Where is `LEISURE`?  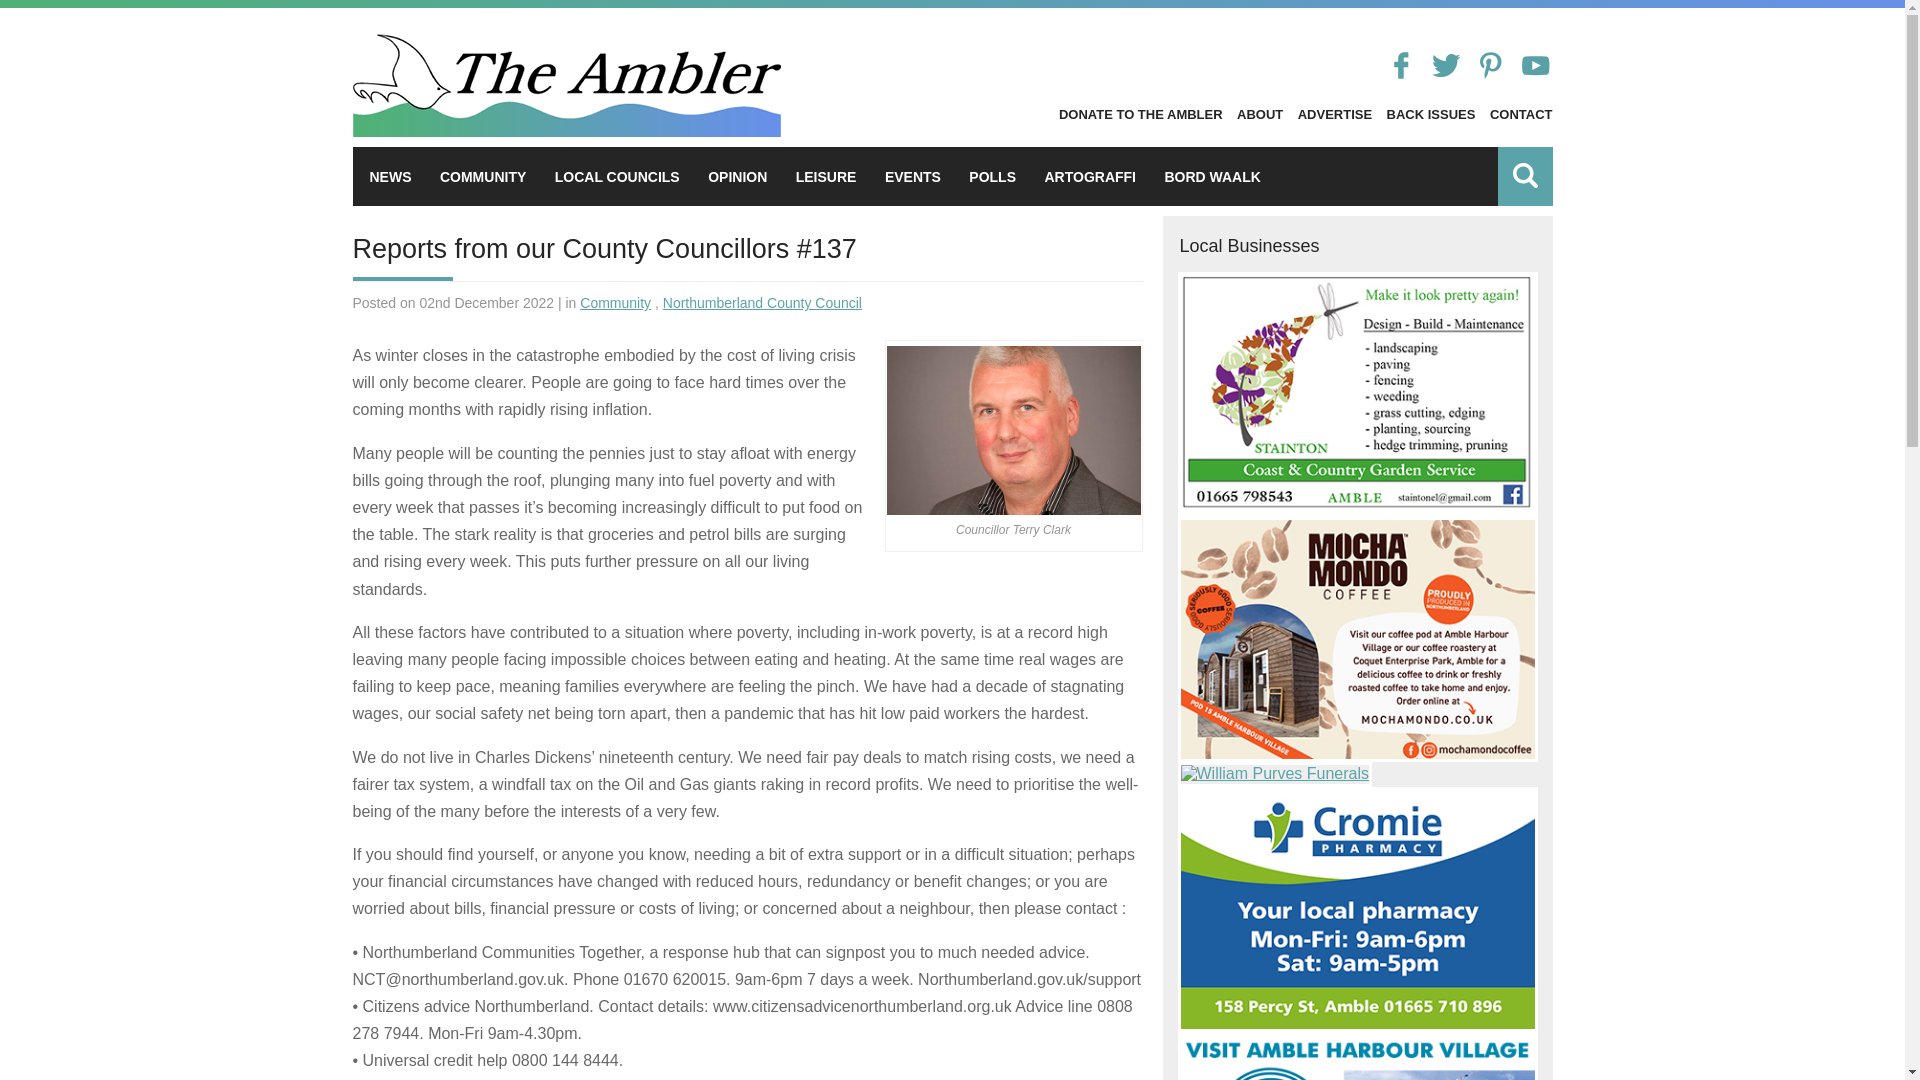 LEISURE is located at coordinates (826, 176).